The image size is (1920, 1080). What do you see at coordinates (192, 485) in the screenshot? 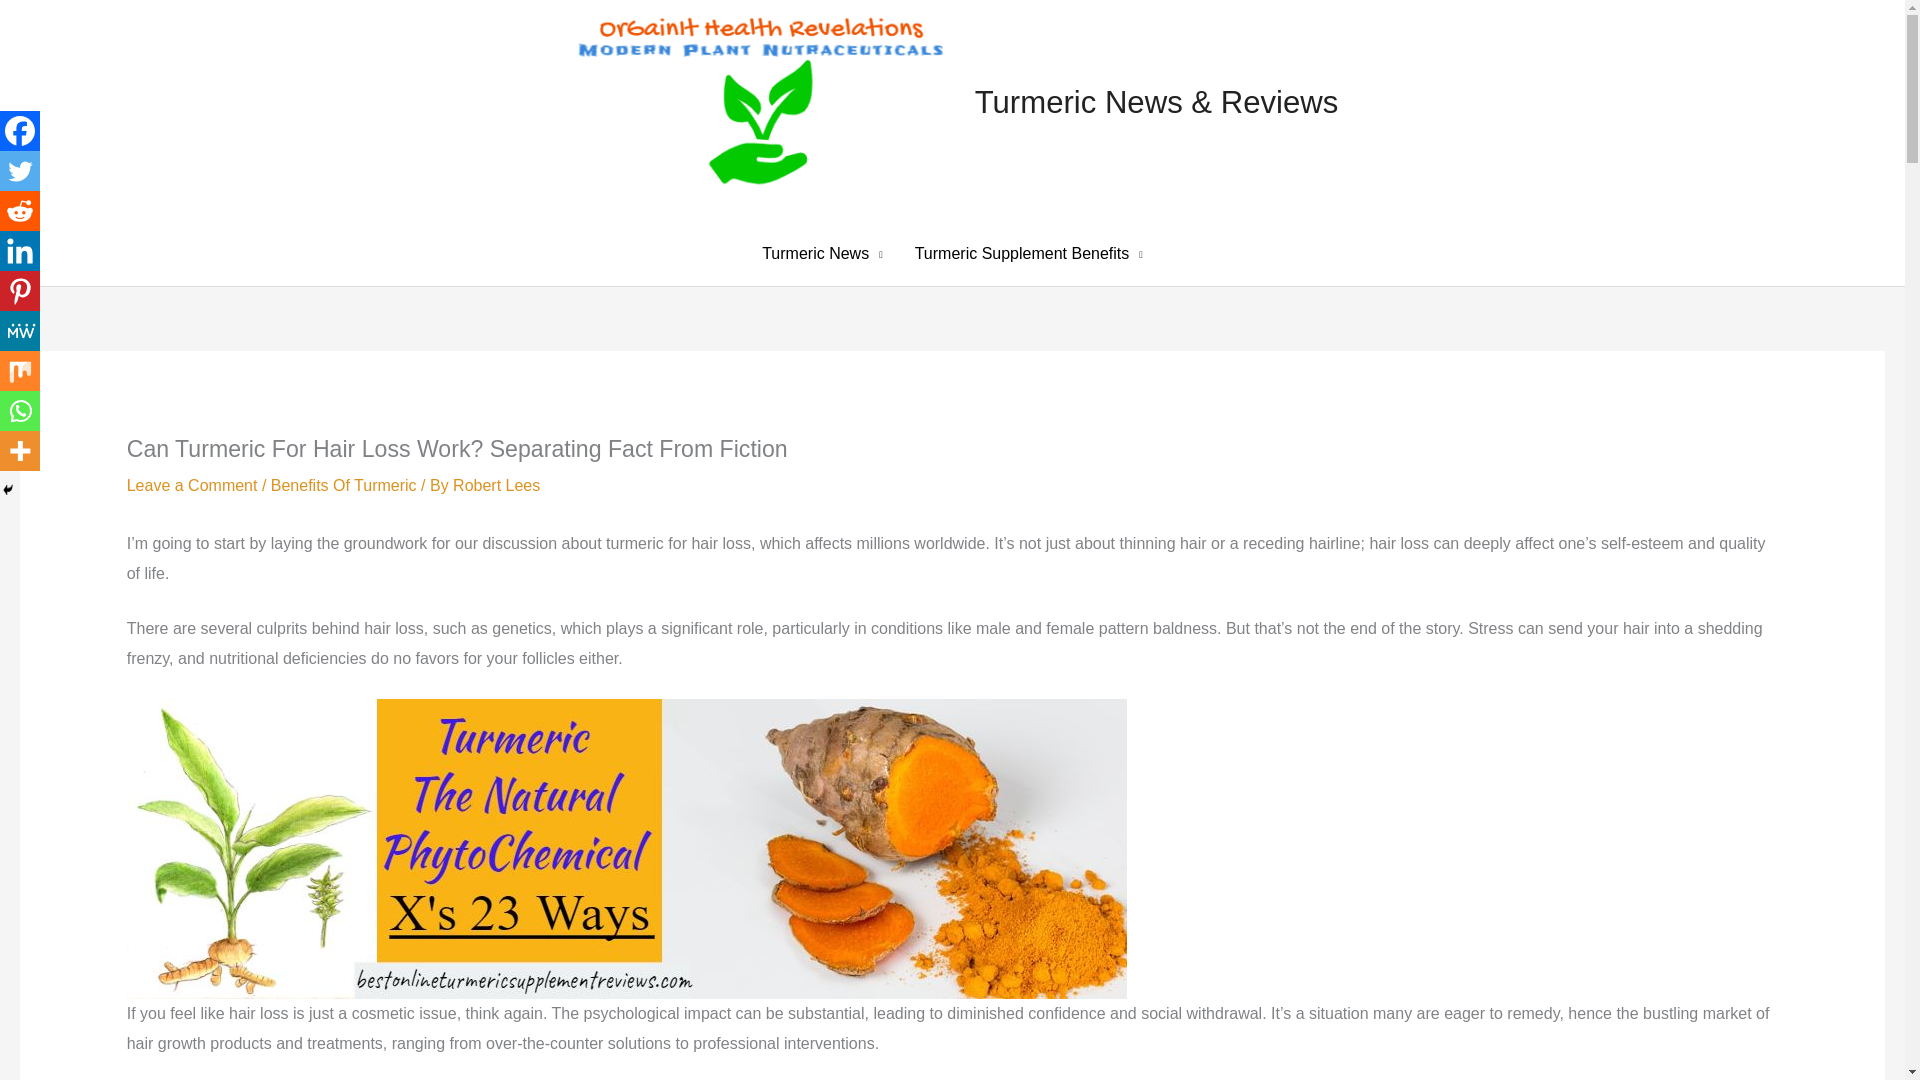
I see `Leave a Comment` at bounding box center [192, 485].